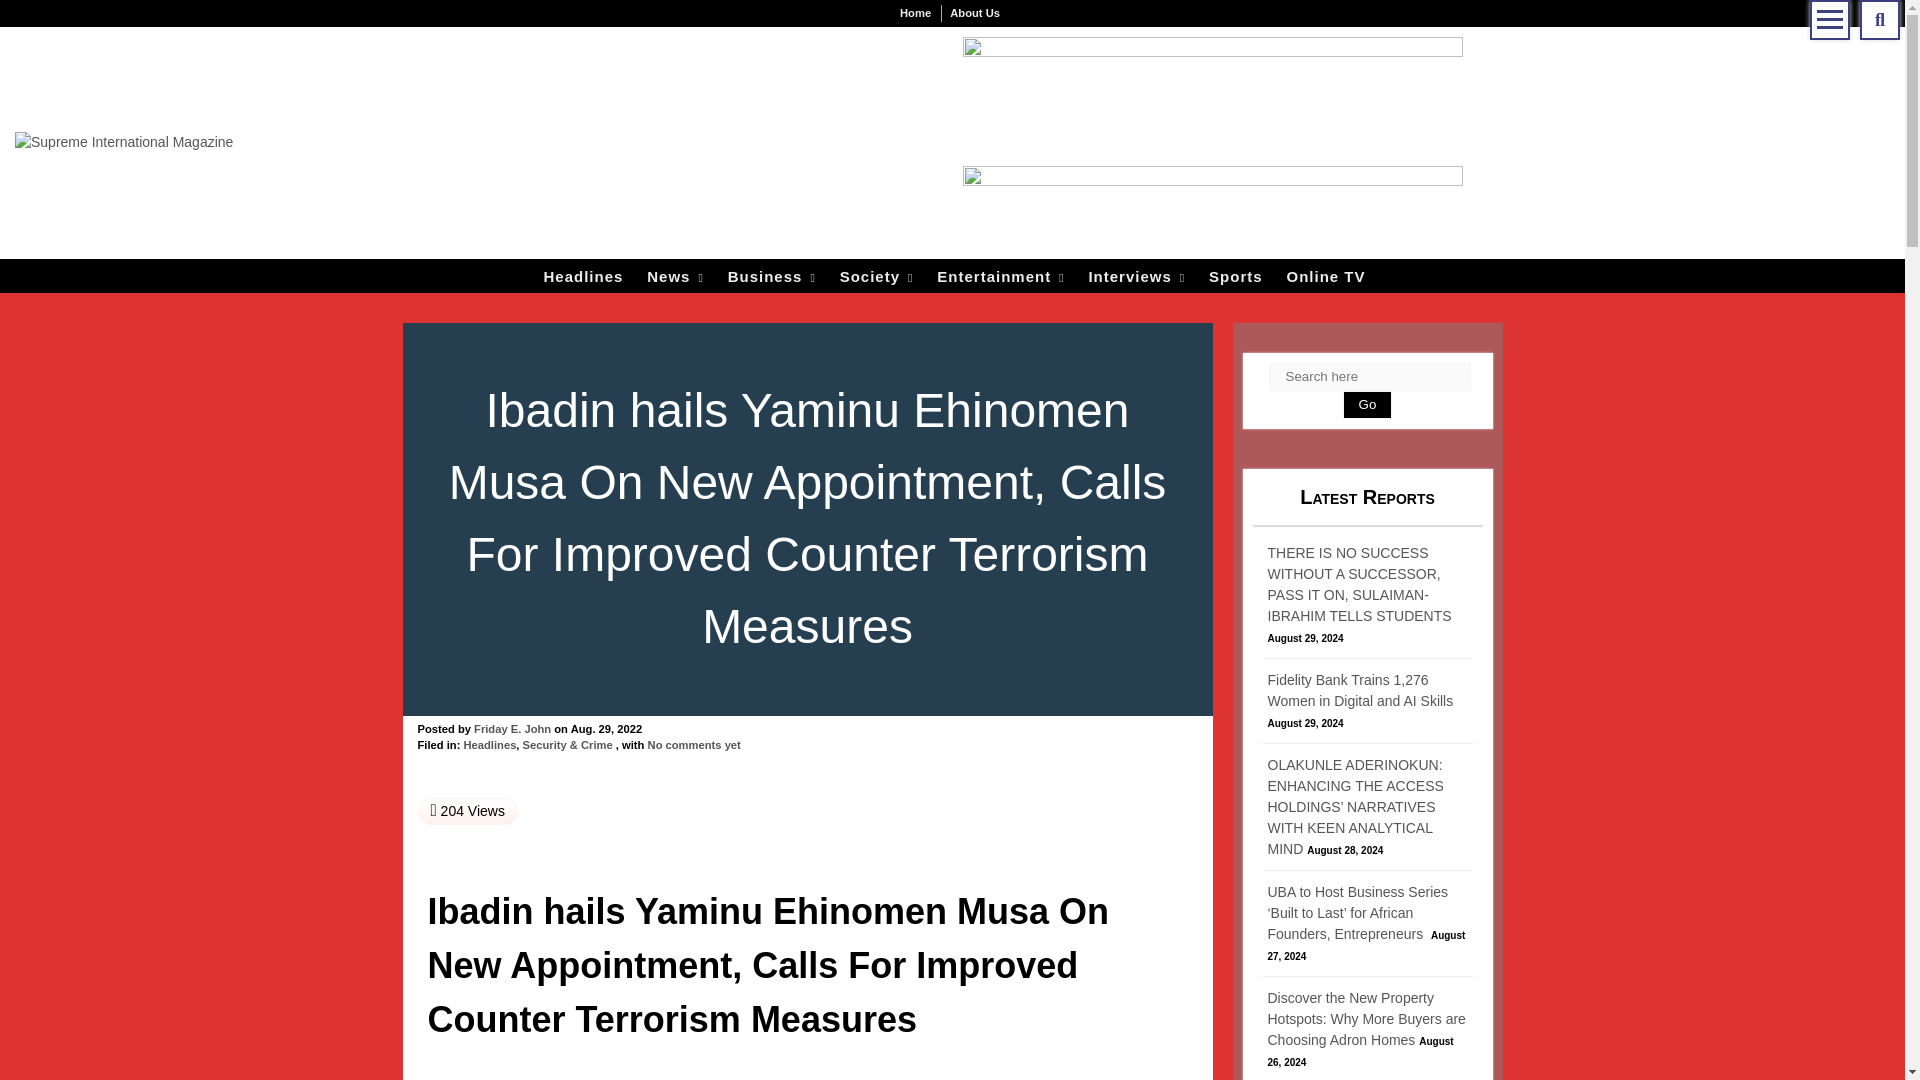 This screenshot has width=1920, height=1080. I want to click on Business, so click(772, 277).